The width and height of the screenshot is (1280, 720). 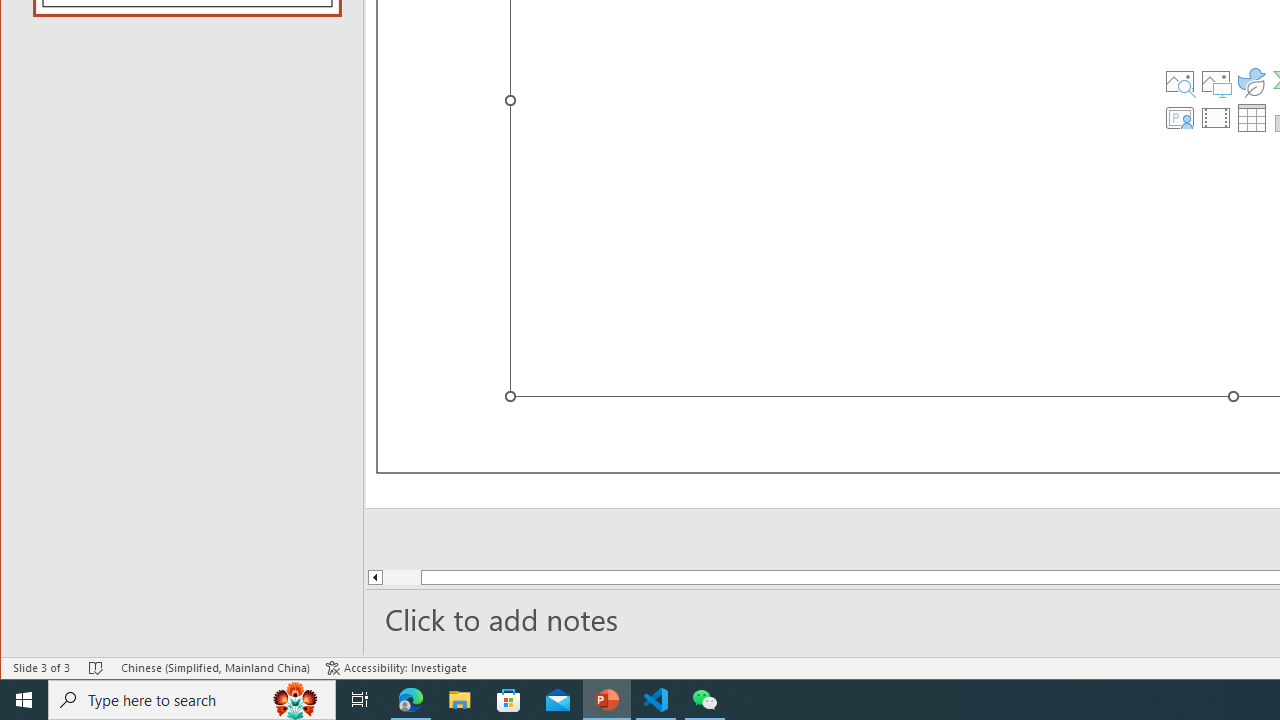 I want to click on Task View, so click(x=360, y=700).